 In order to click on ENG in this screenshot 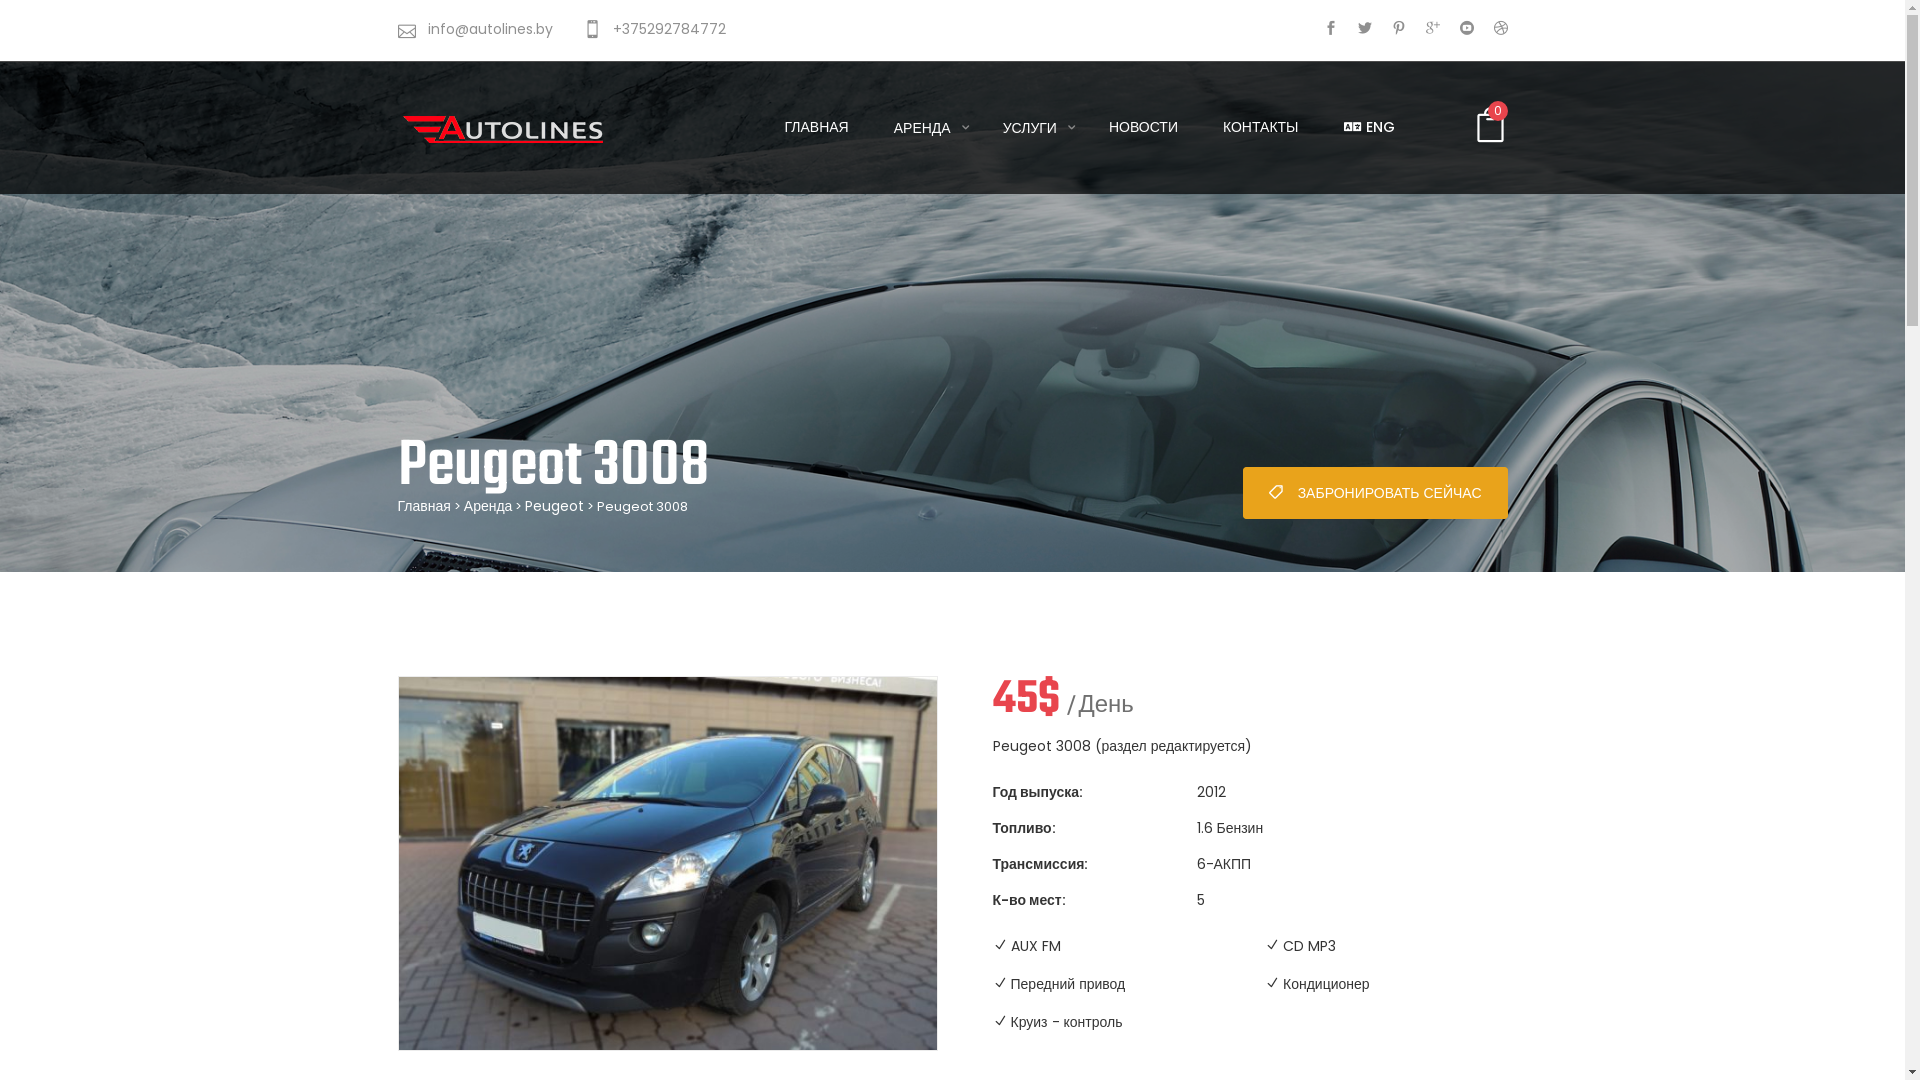, I will do `click(1376, 127)`.